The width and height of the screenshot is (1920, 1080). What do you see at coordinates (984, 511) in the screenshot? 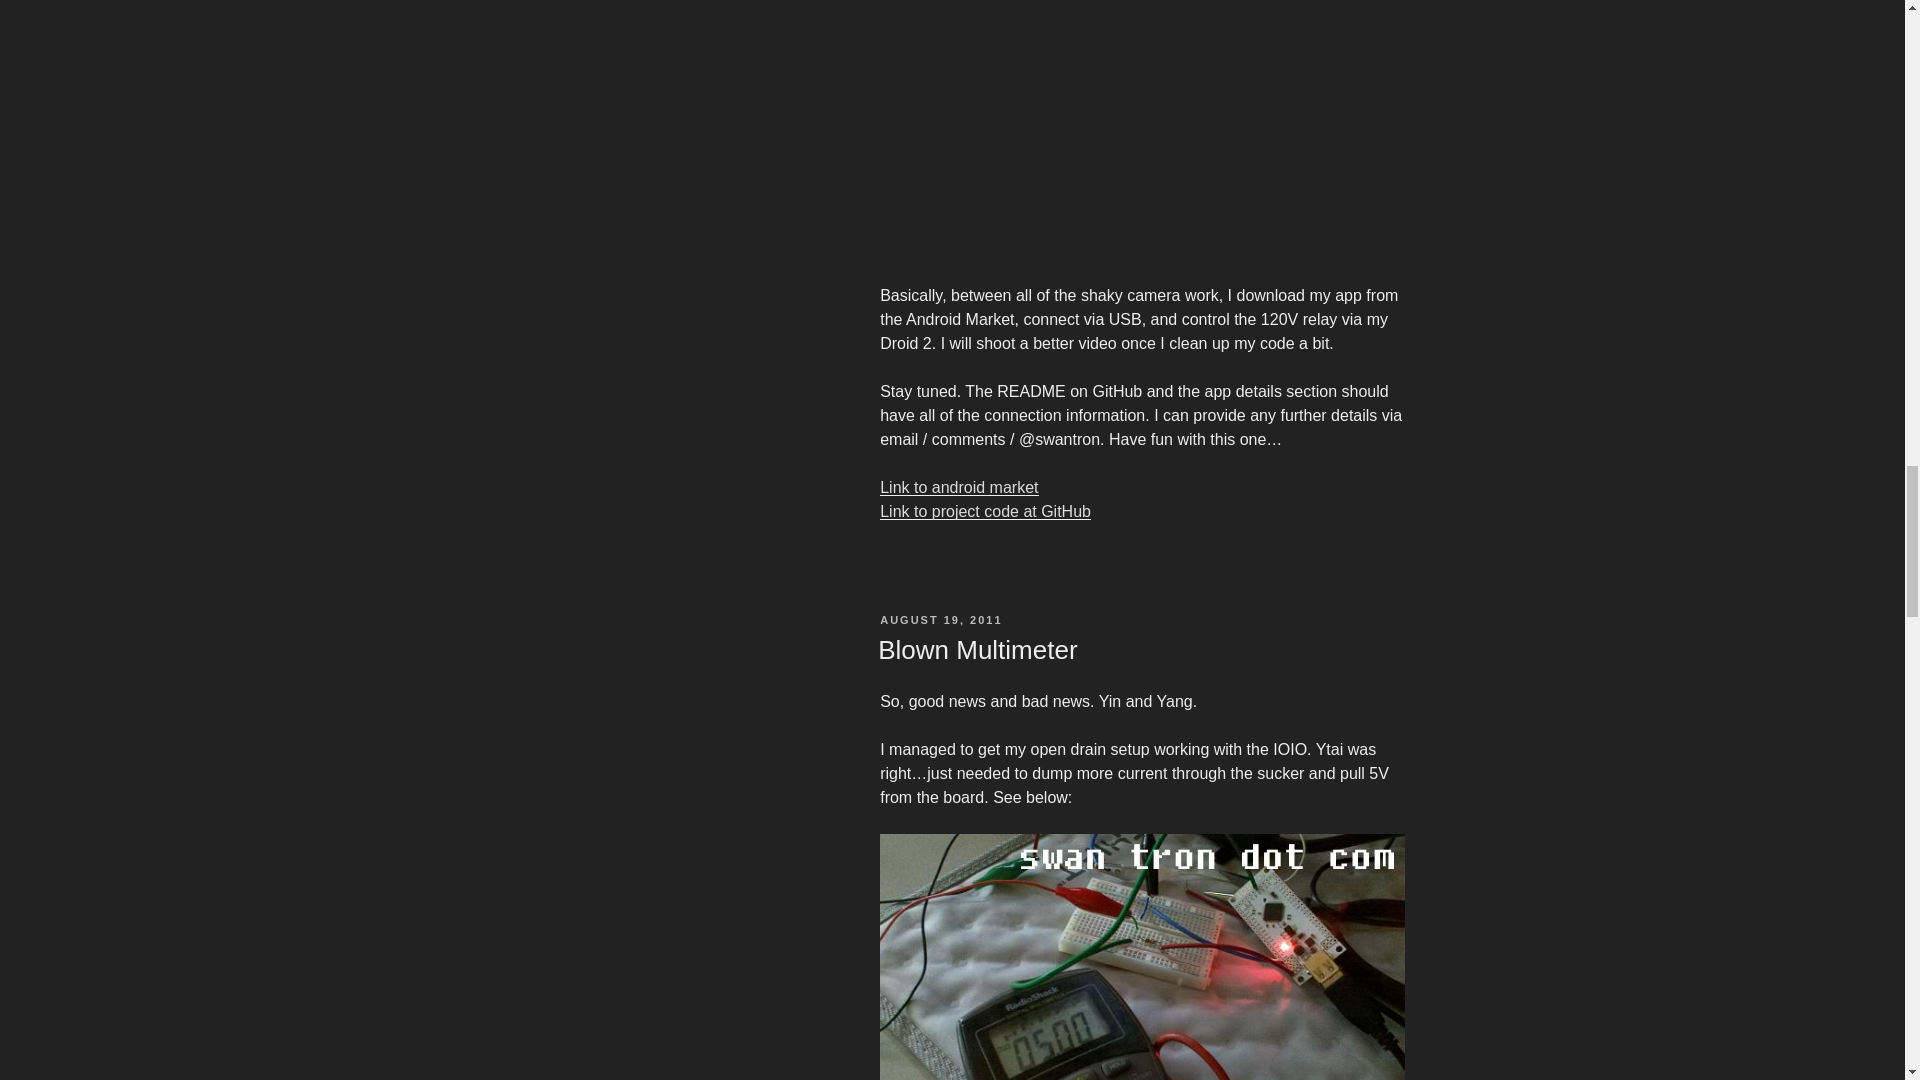
I see `Link to project code at GitHub` at bounding box center [984, 511].